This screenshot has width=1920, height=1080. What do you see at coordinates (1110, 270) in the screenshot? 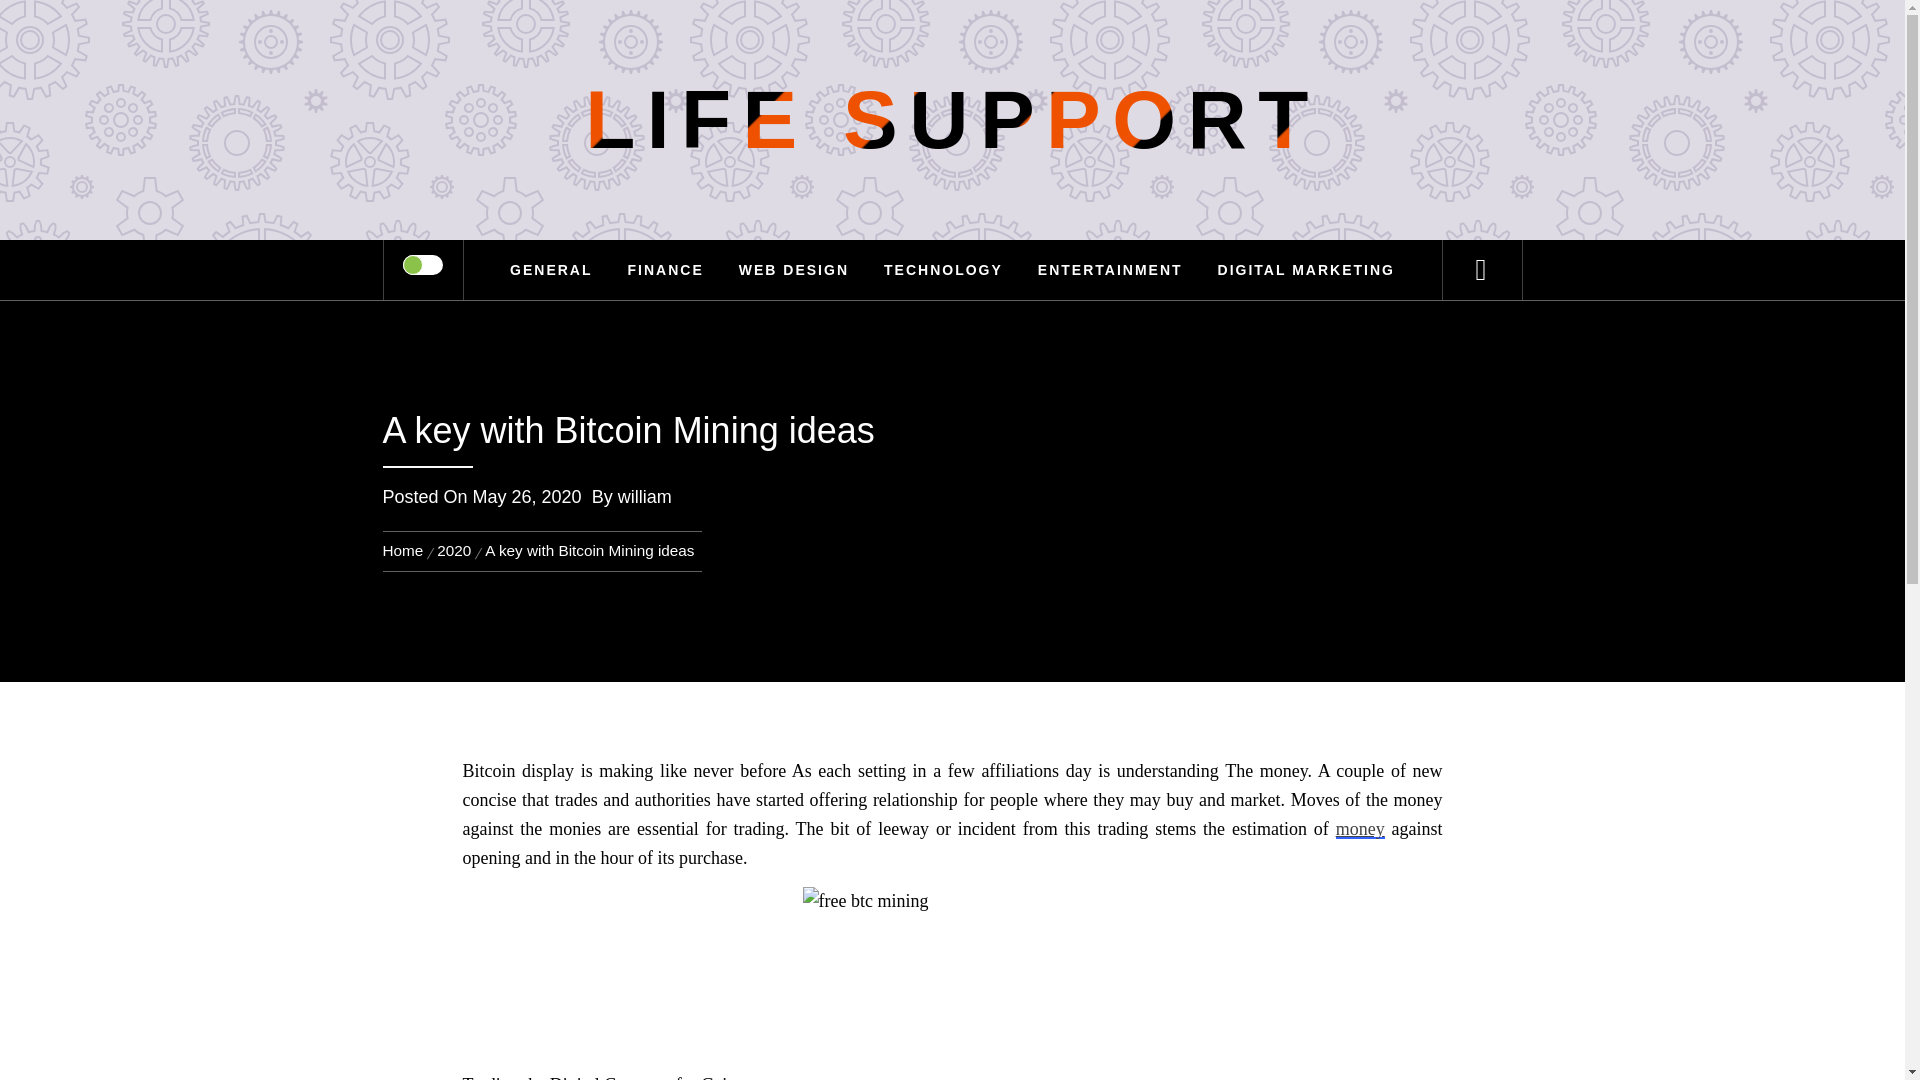
I see `ENTERTAINMENT` at bounding box center [1110, 270].